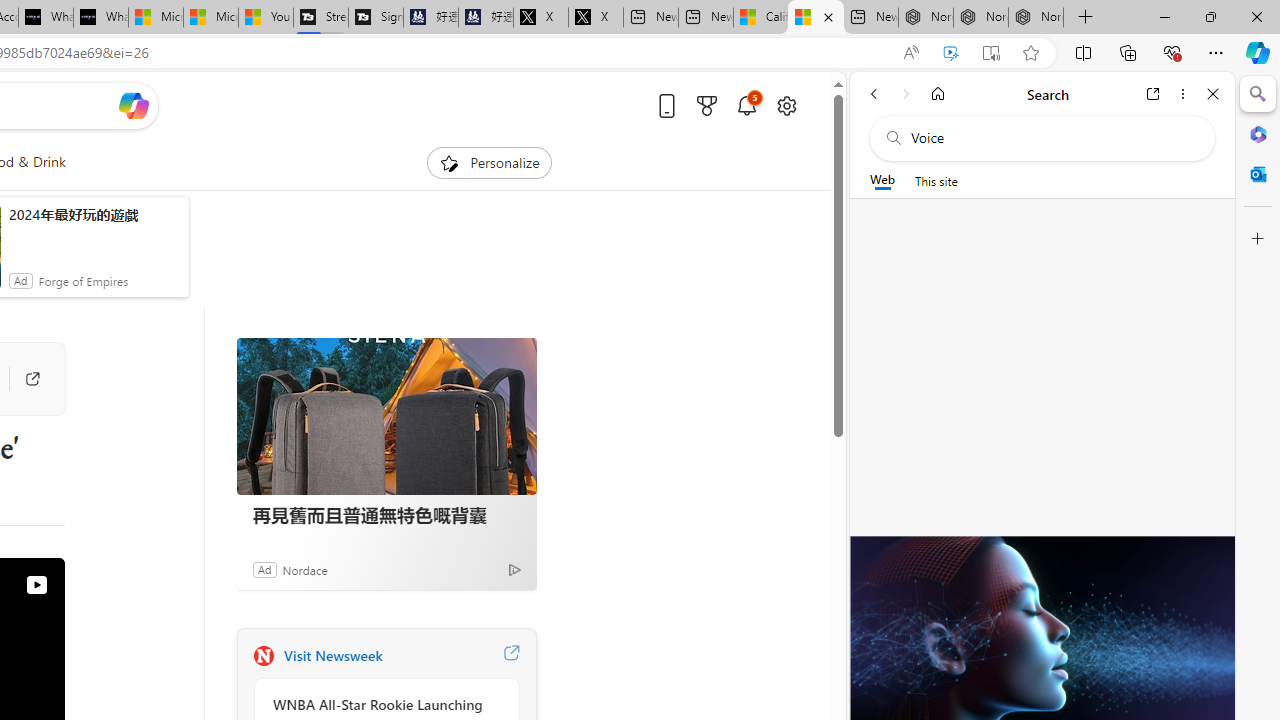 This screenshot has width=1280, height=720. What do you see at coordinates (926, 18) in the screenshot?
I see `Nordace - Best Sellers` at bounding box center [926, 18].